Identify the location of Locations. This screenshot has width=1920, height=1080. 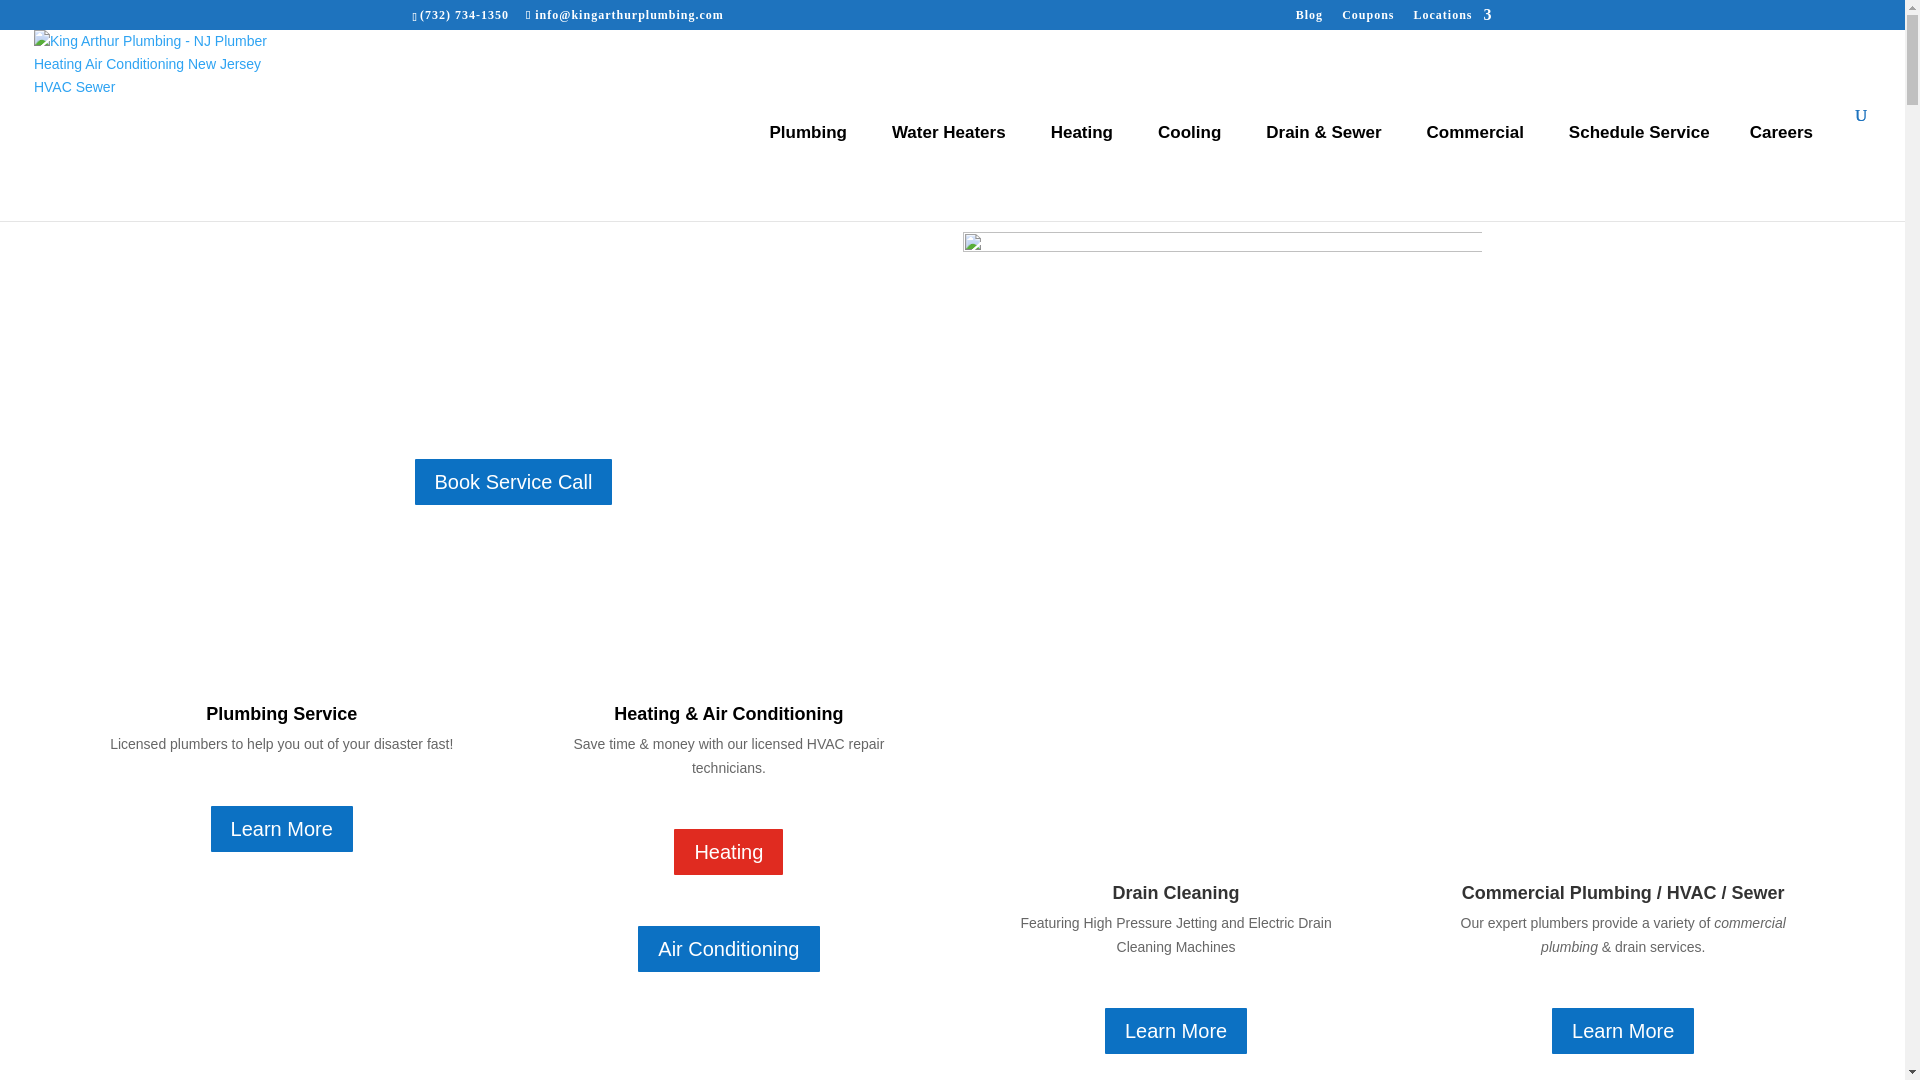
(1452, 19).